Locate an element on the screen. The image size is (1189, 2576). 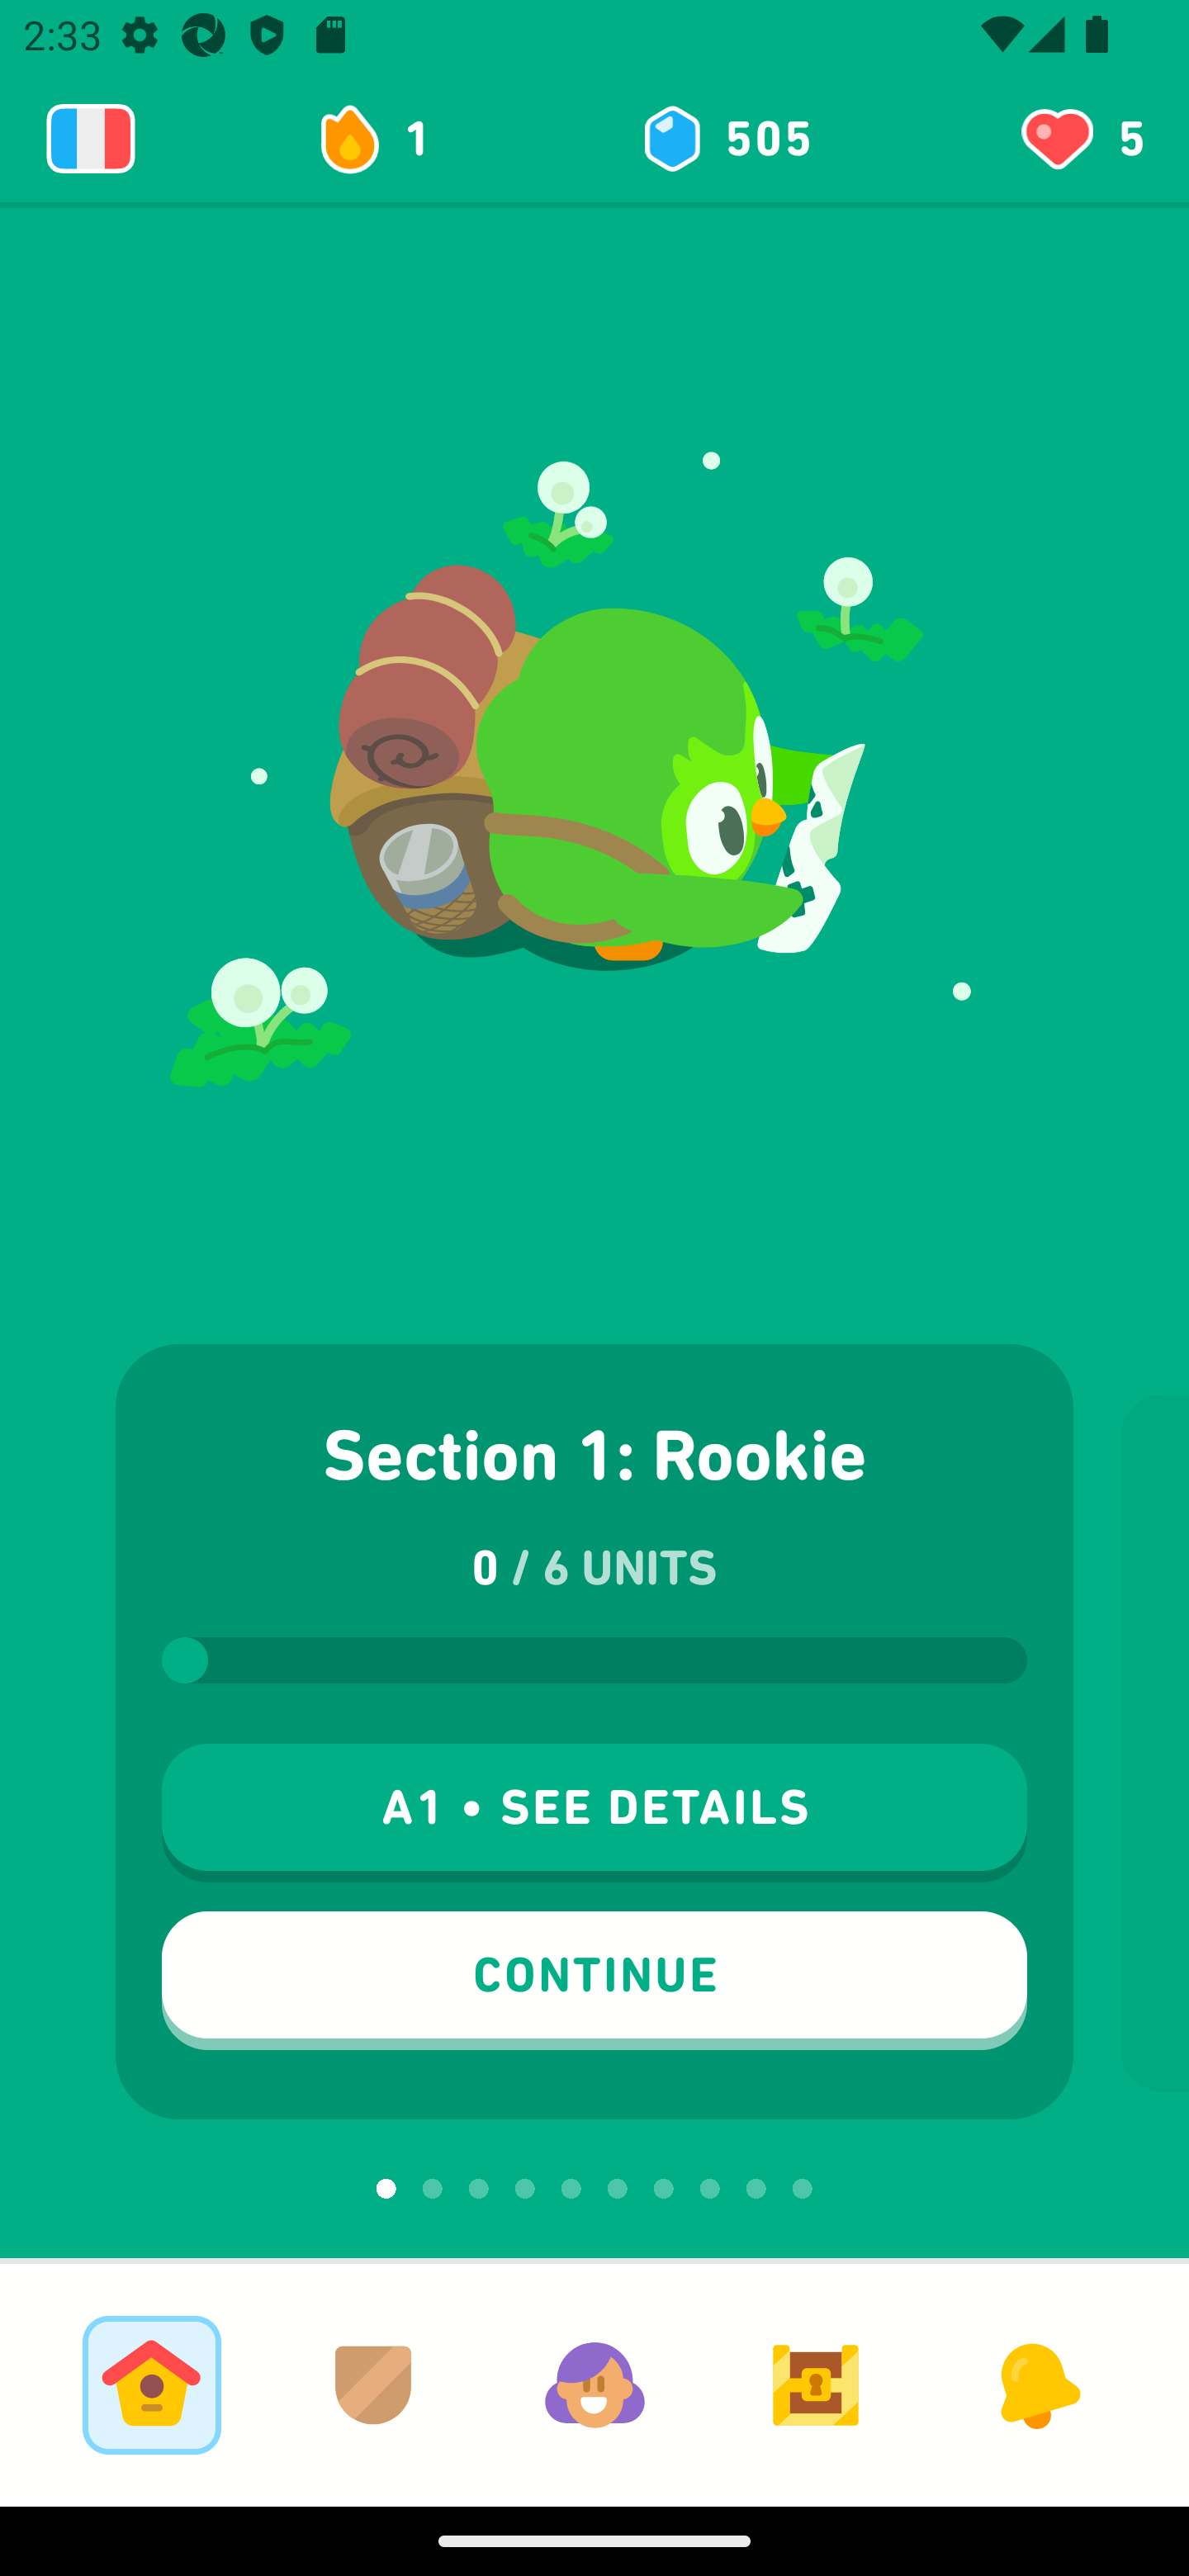
News Tab is located at coordinates (1037, 2384).